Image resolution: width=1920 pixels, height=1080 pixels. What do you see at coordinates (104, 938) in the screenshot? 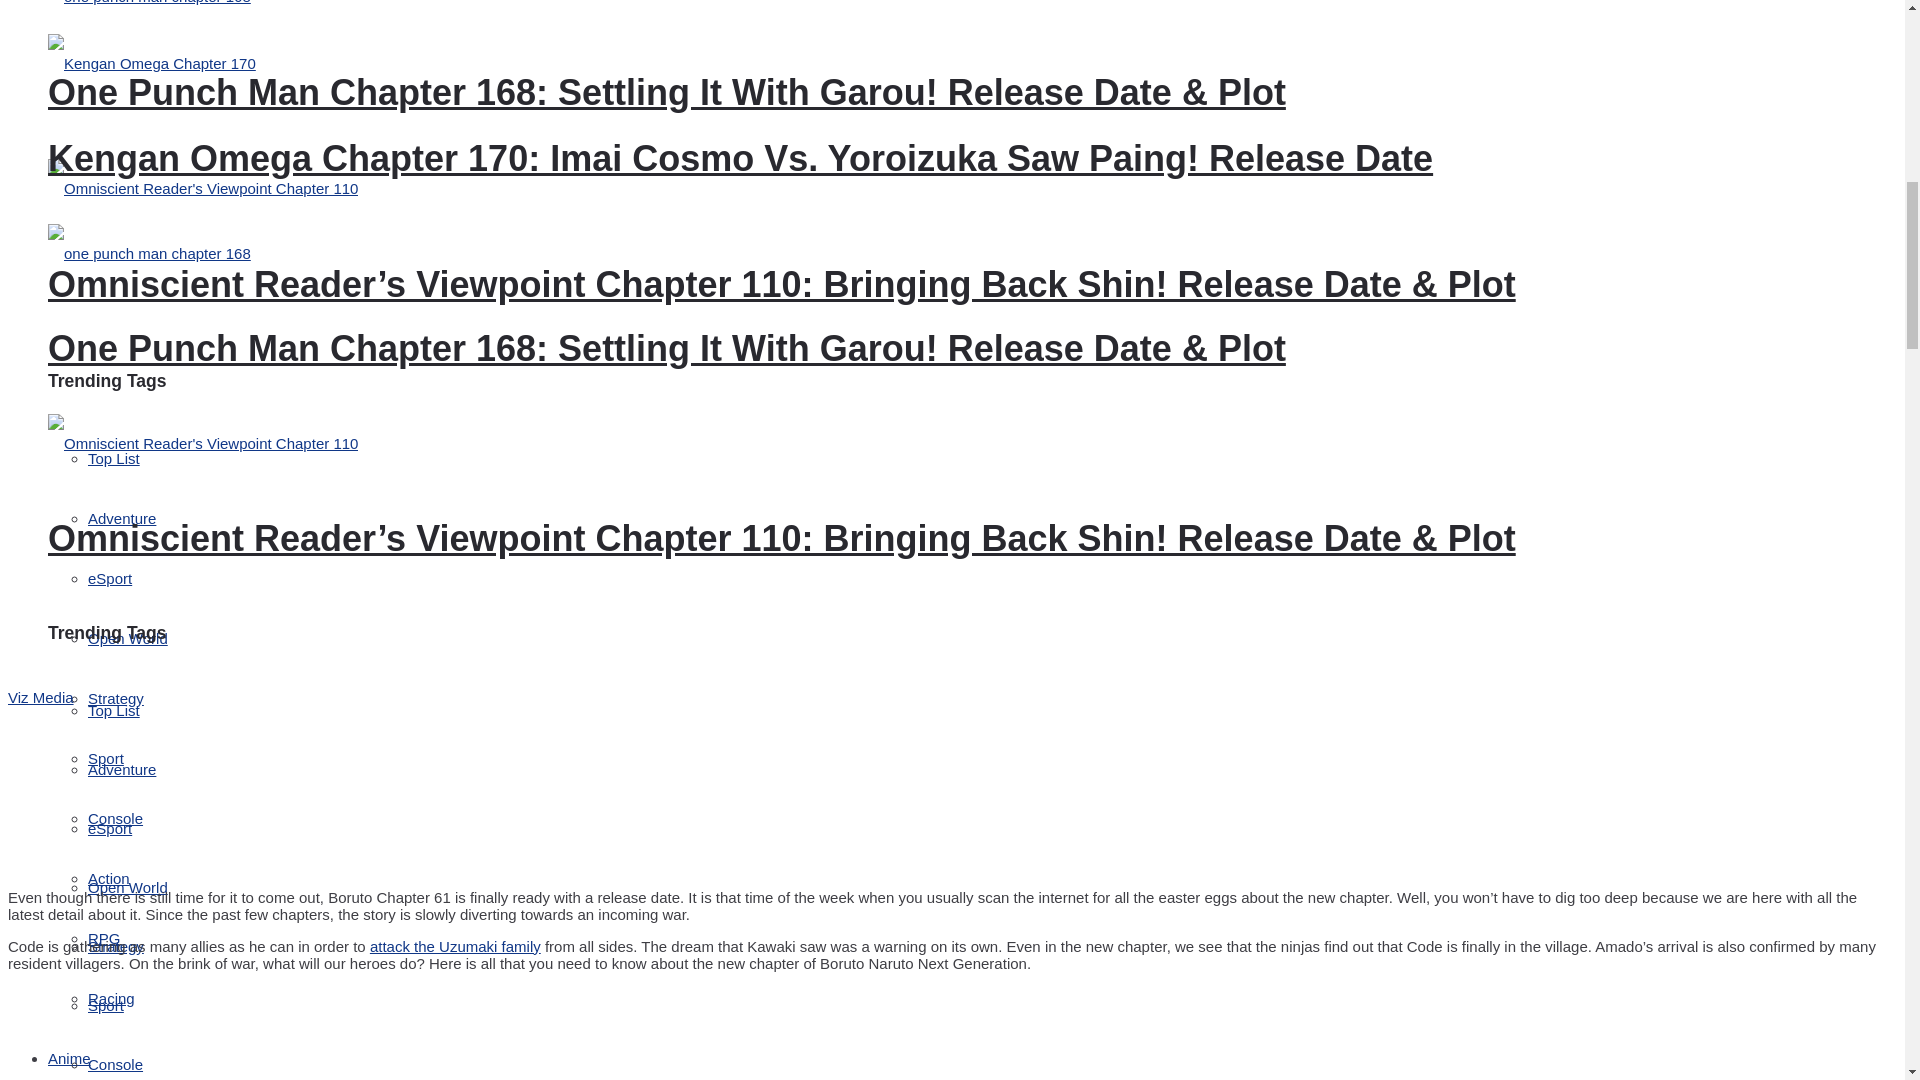
I see `RPG` at bounding box center [104, 938].